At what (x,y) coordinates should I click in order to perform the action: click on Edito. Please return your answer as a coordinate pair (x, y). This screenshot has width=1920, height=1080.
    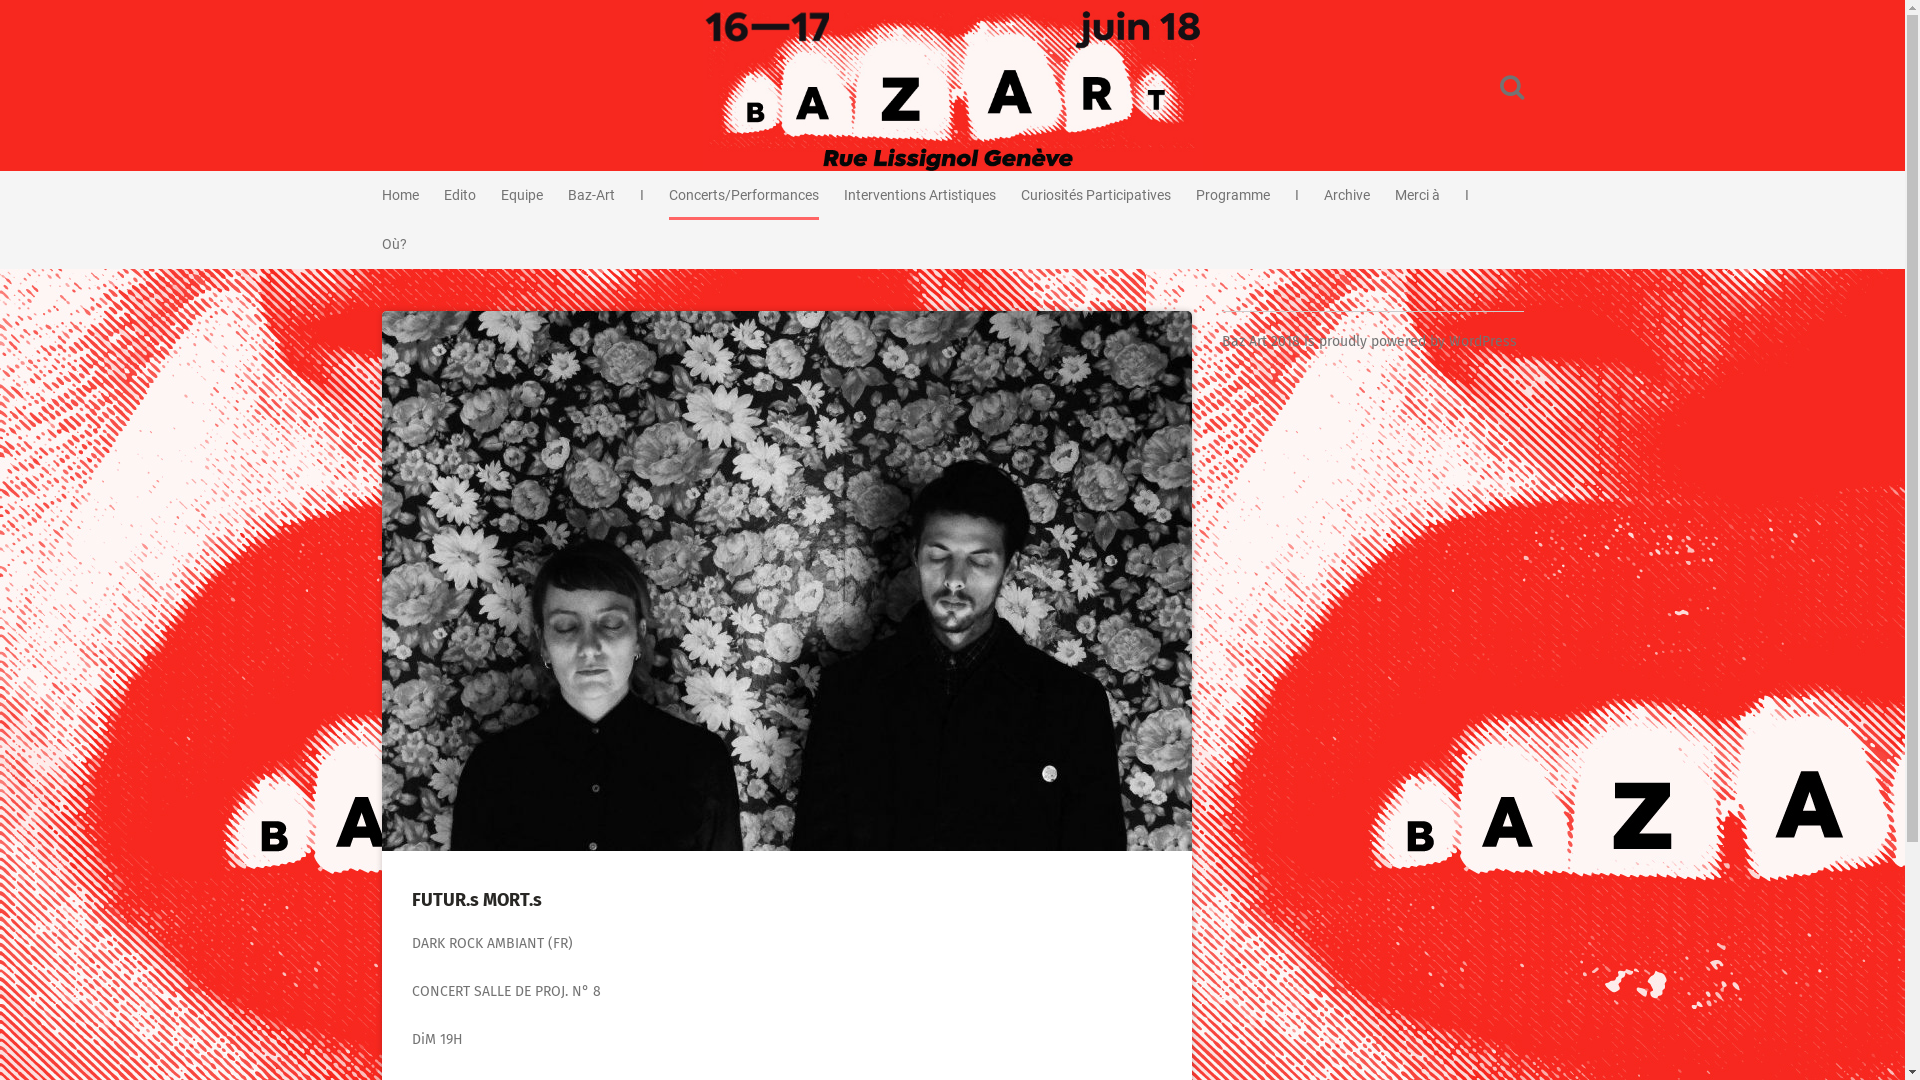
    Looking at the image, I should click on (460, 196).